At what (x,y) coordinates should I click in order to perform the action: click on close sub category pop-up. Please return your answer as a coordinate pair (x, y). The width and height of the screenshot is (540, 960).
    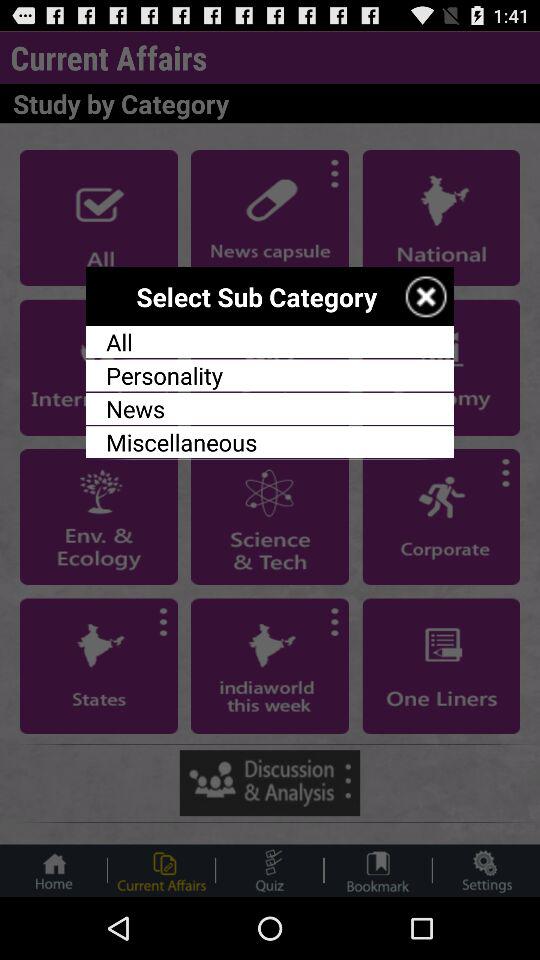
    Looking at the image, I should click on (426, 296).